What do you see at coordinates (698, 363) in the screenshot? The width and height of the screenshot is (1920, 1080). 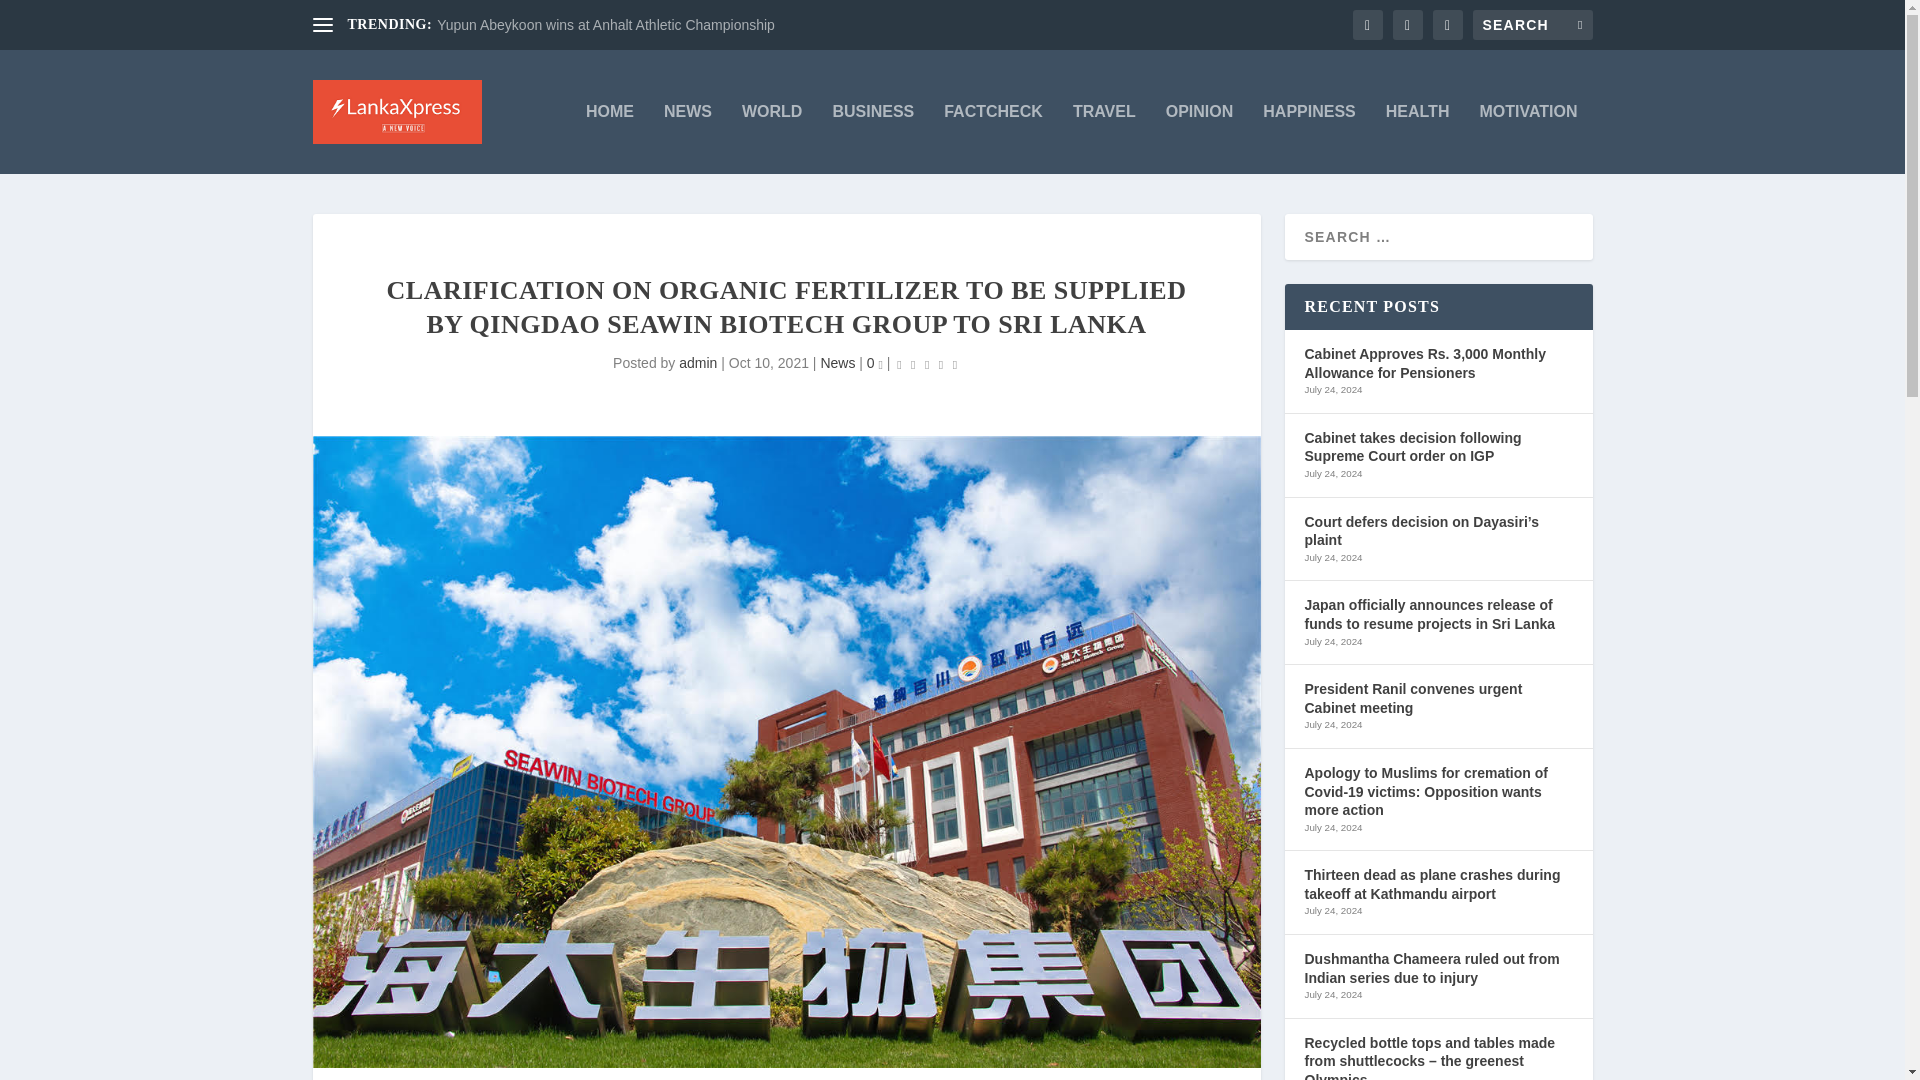 I see `Posts by admin` at bounding box center [698, 363].